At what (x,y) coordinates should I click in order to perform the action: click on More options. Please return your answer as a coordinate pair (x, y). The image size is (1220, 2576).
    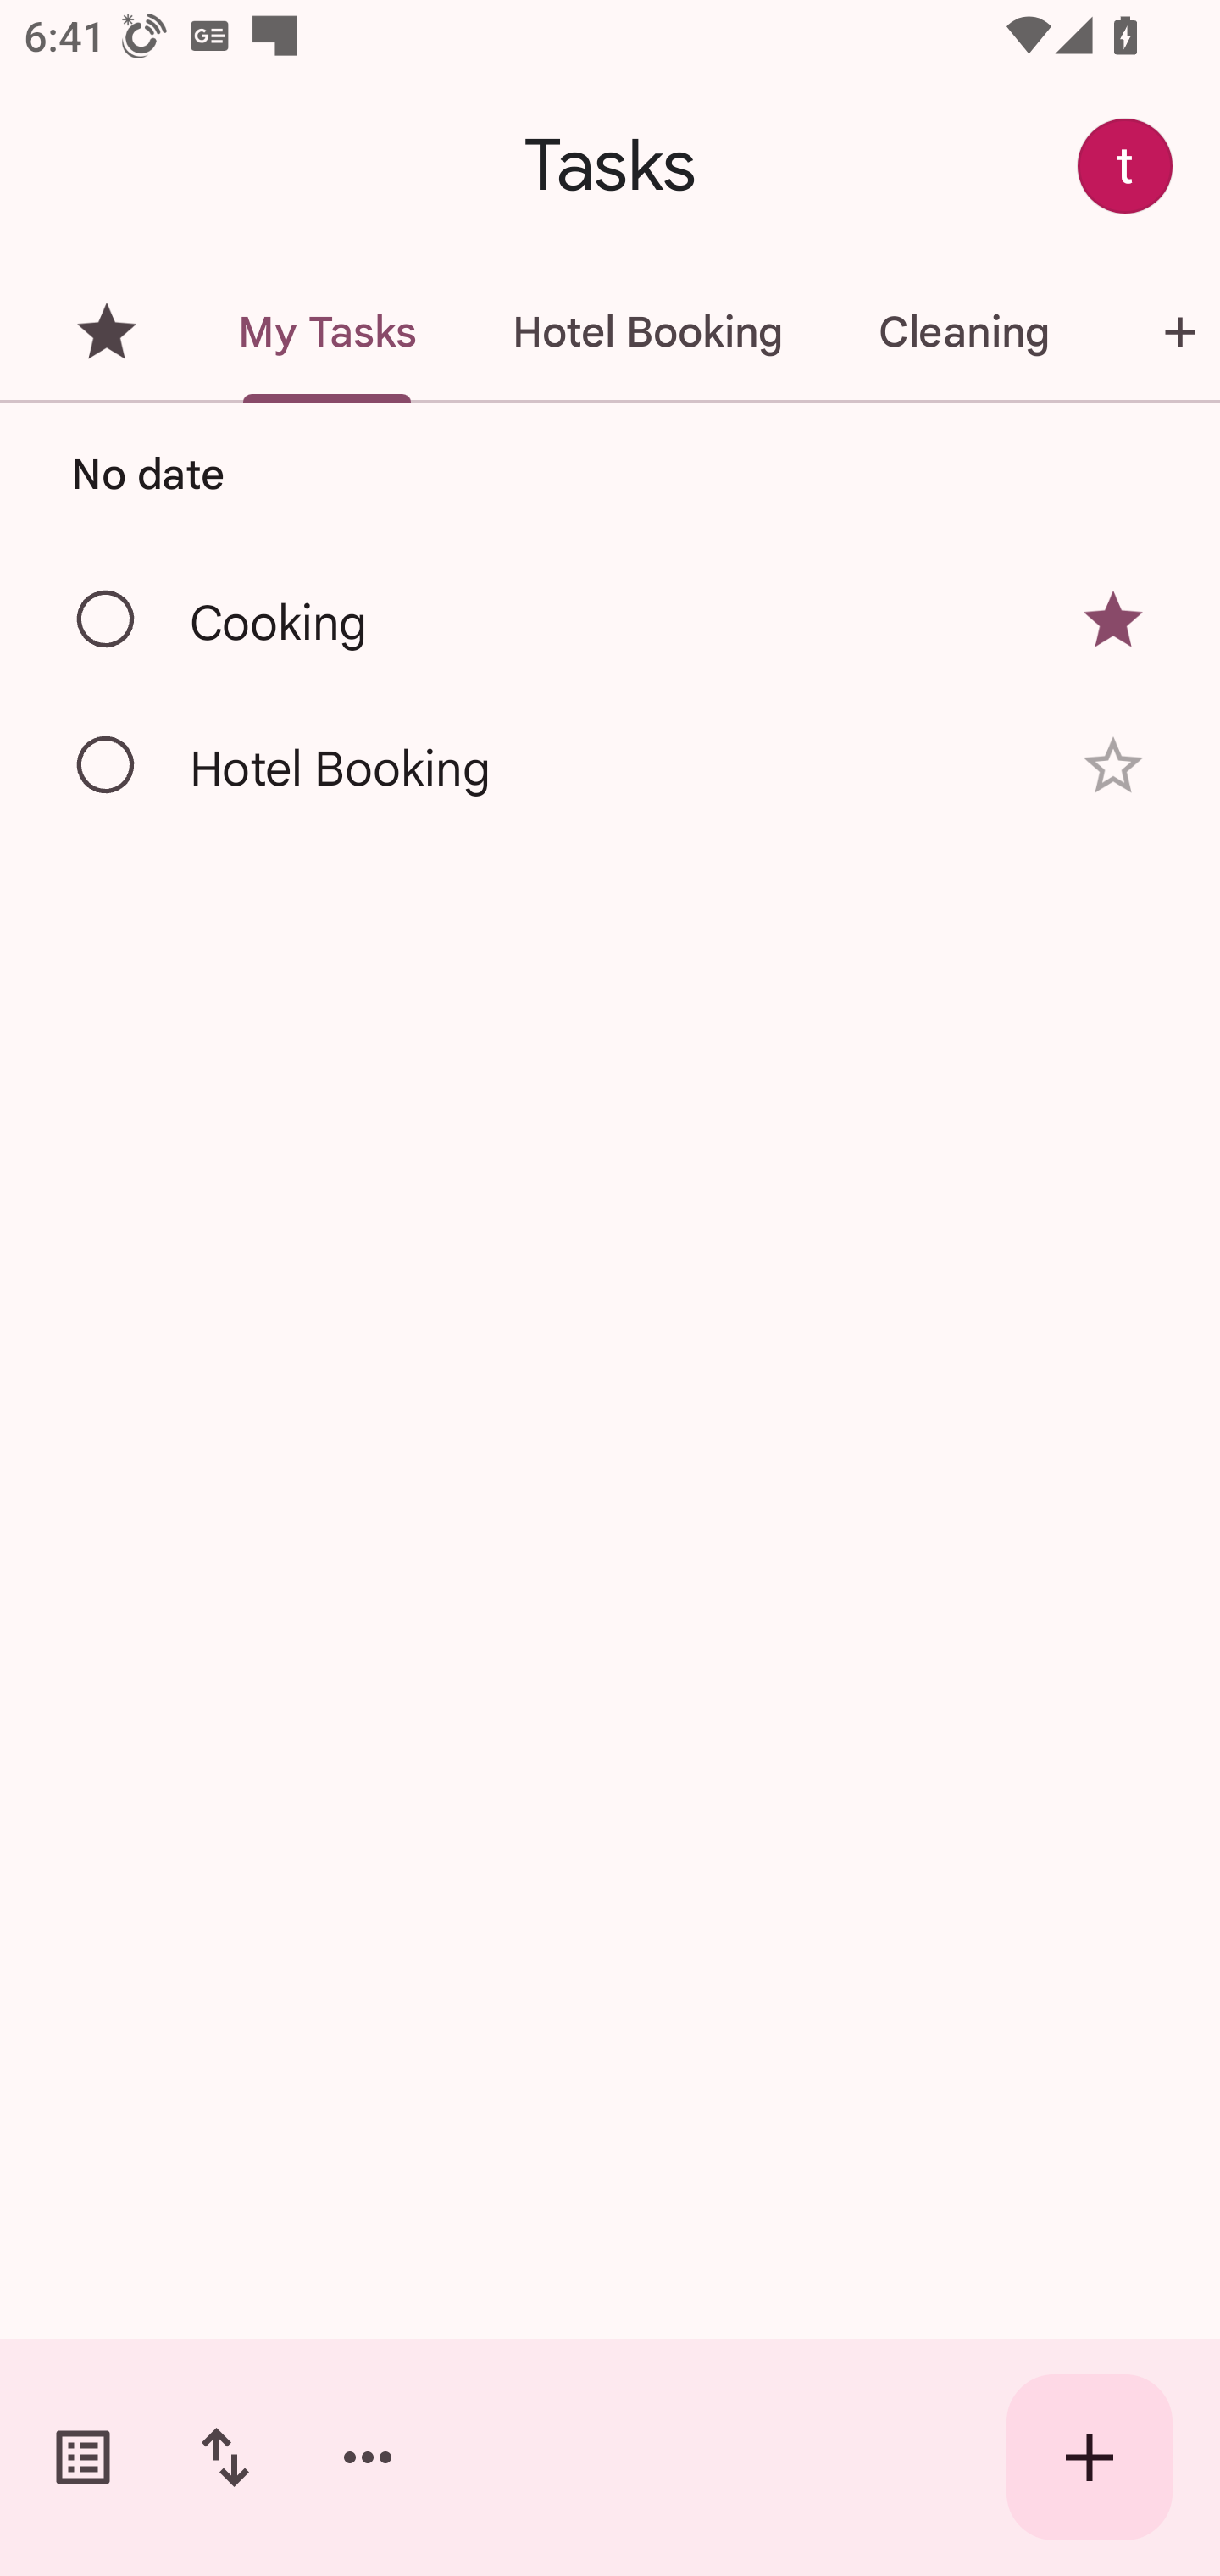
    Looking at the image, I should click on (368, 2457).